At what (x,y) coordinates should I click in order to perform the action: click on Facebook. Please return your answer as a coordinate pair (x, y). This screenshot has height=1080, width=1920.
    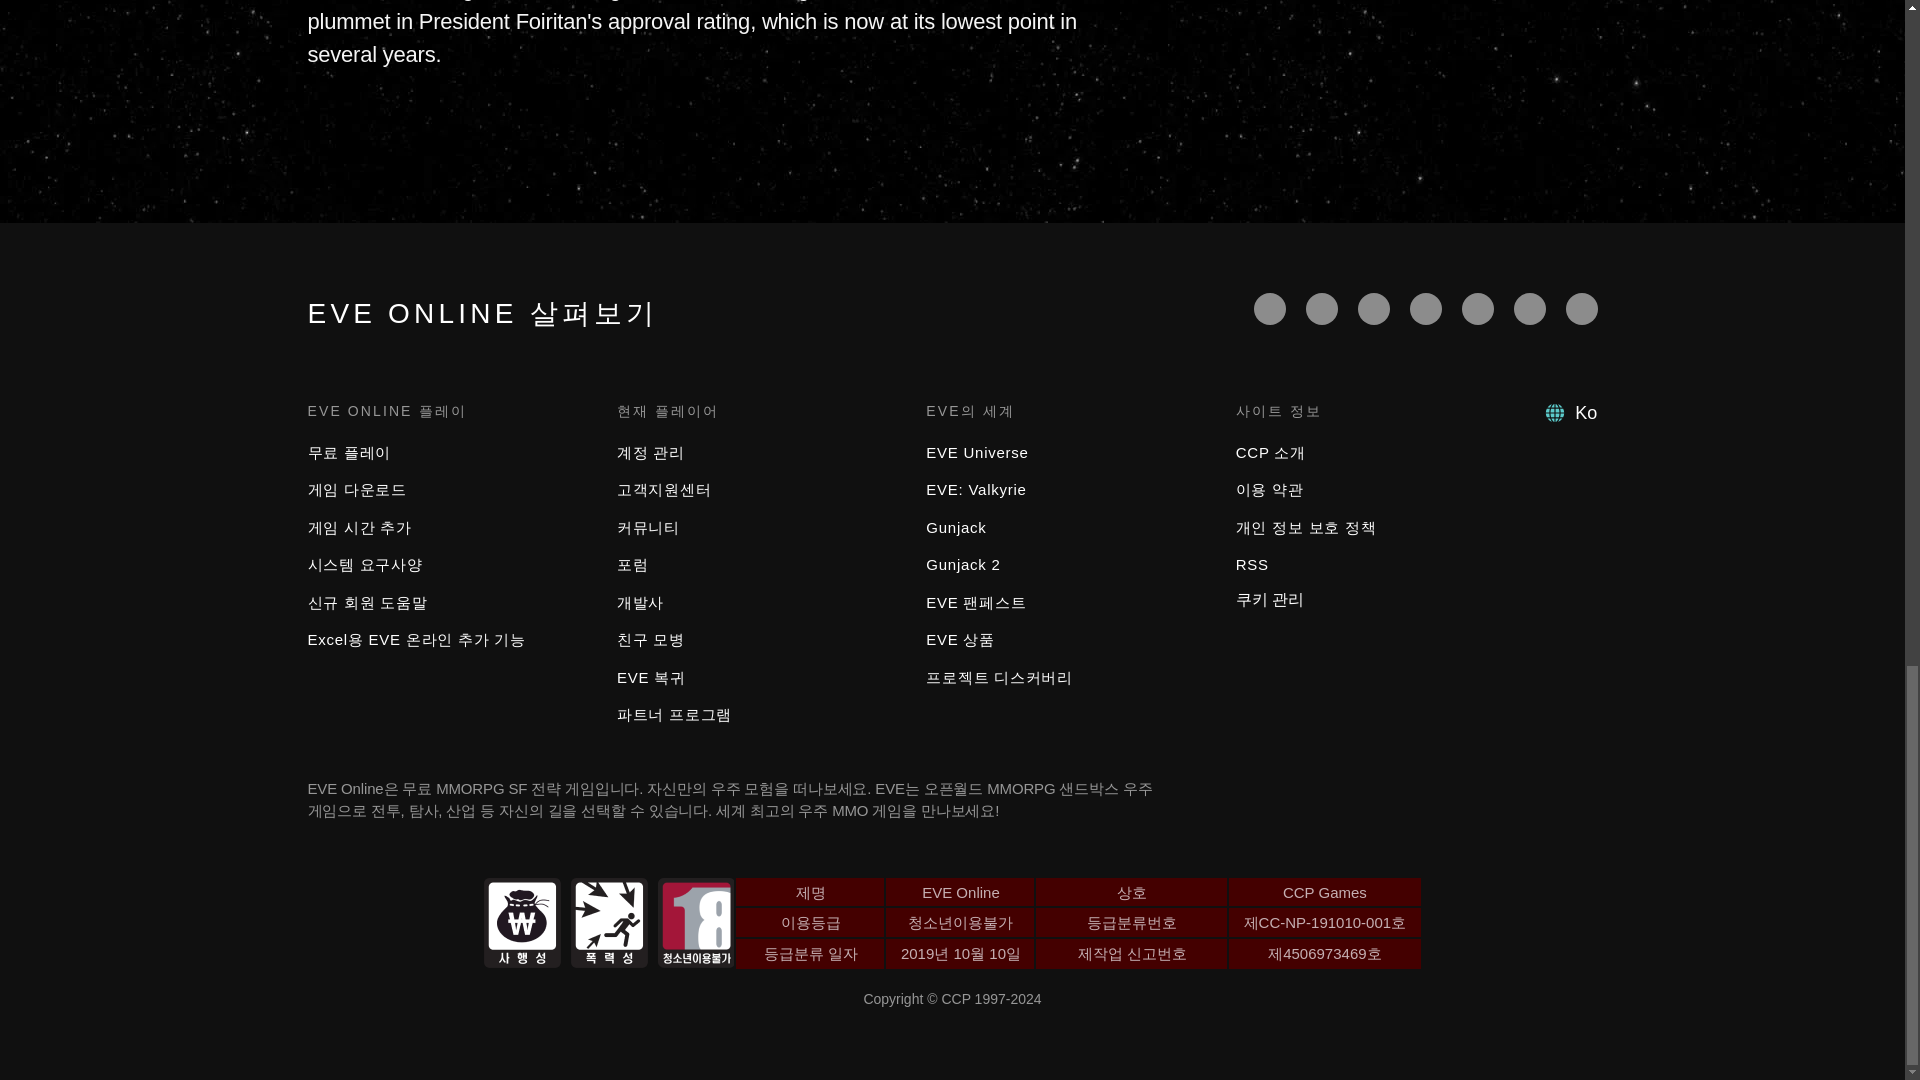
    Looking at the image, I should click on (1270, 308).